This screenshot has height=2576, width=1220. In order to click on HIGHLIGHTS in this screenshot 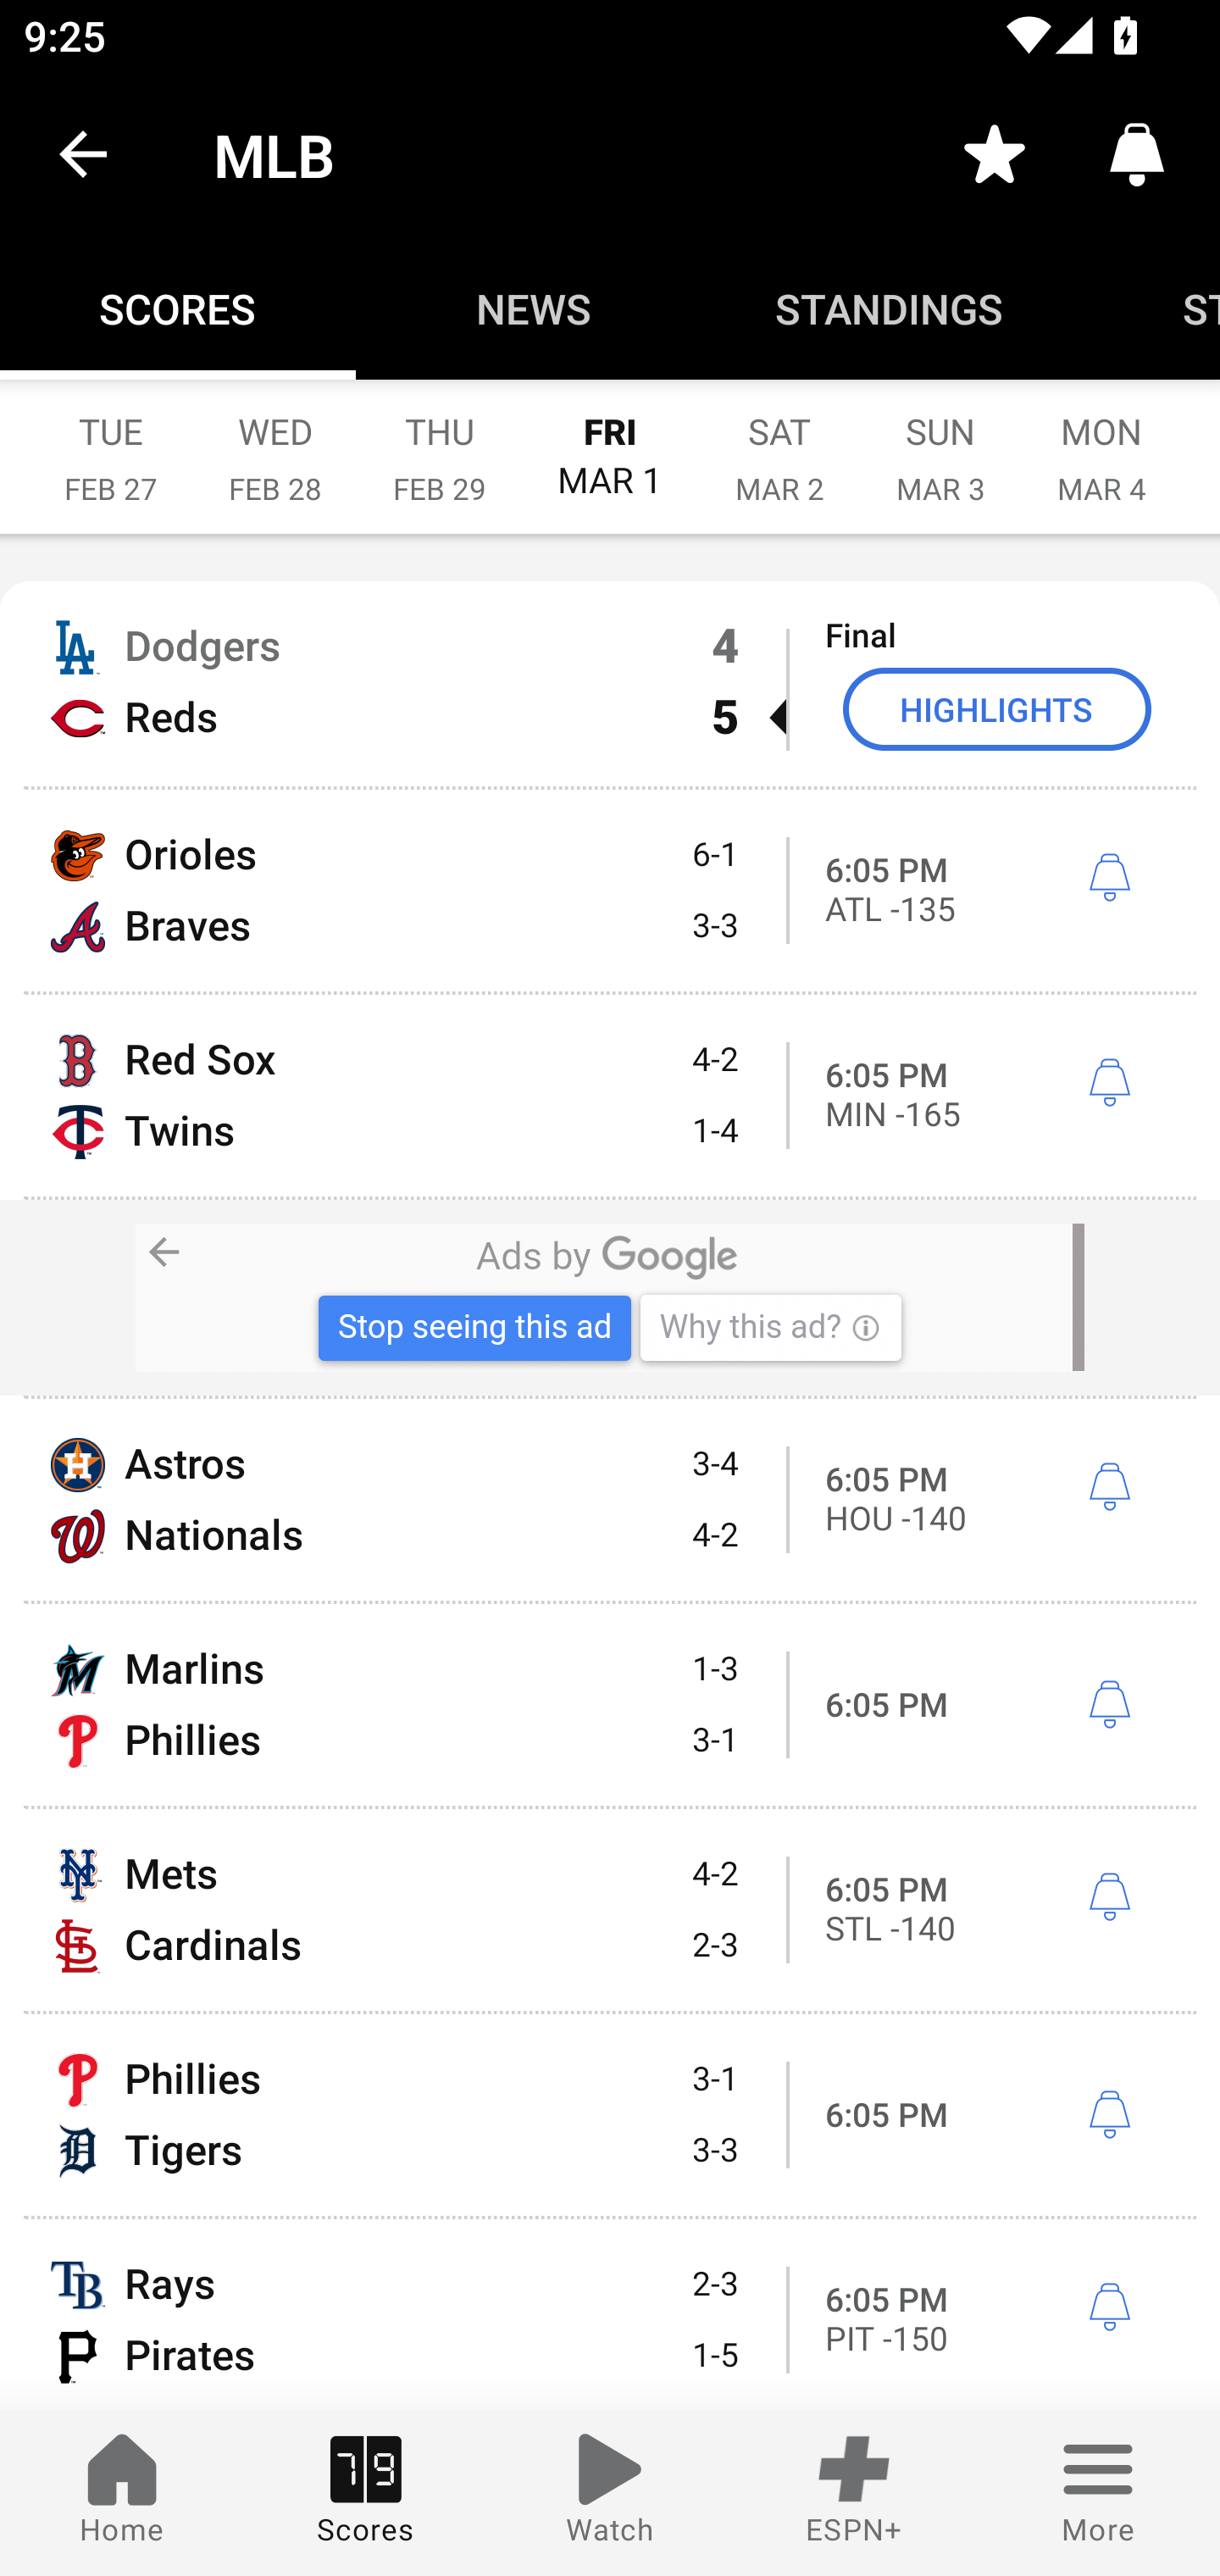, I will do `click(997, 708)`.